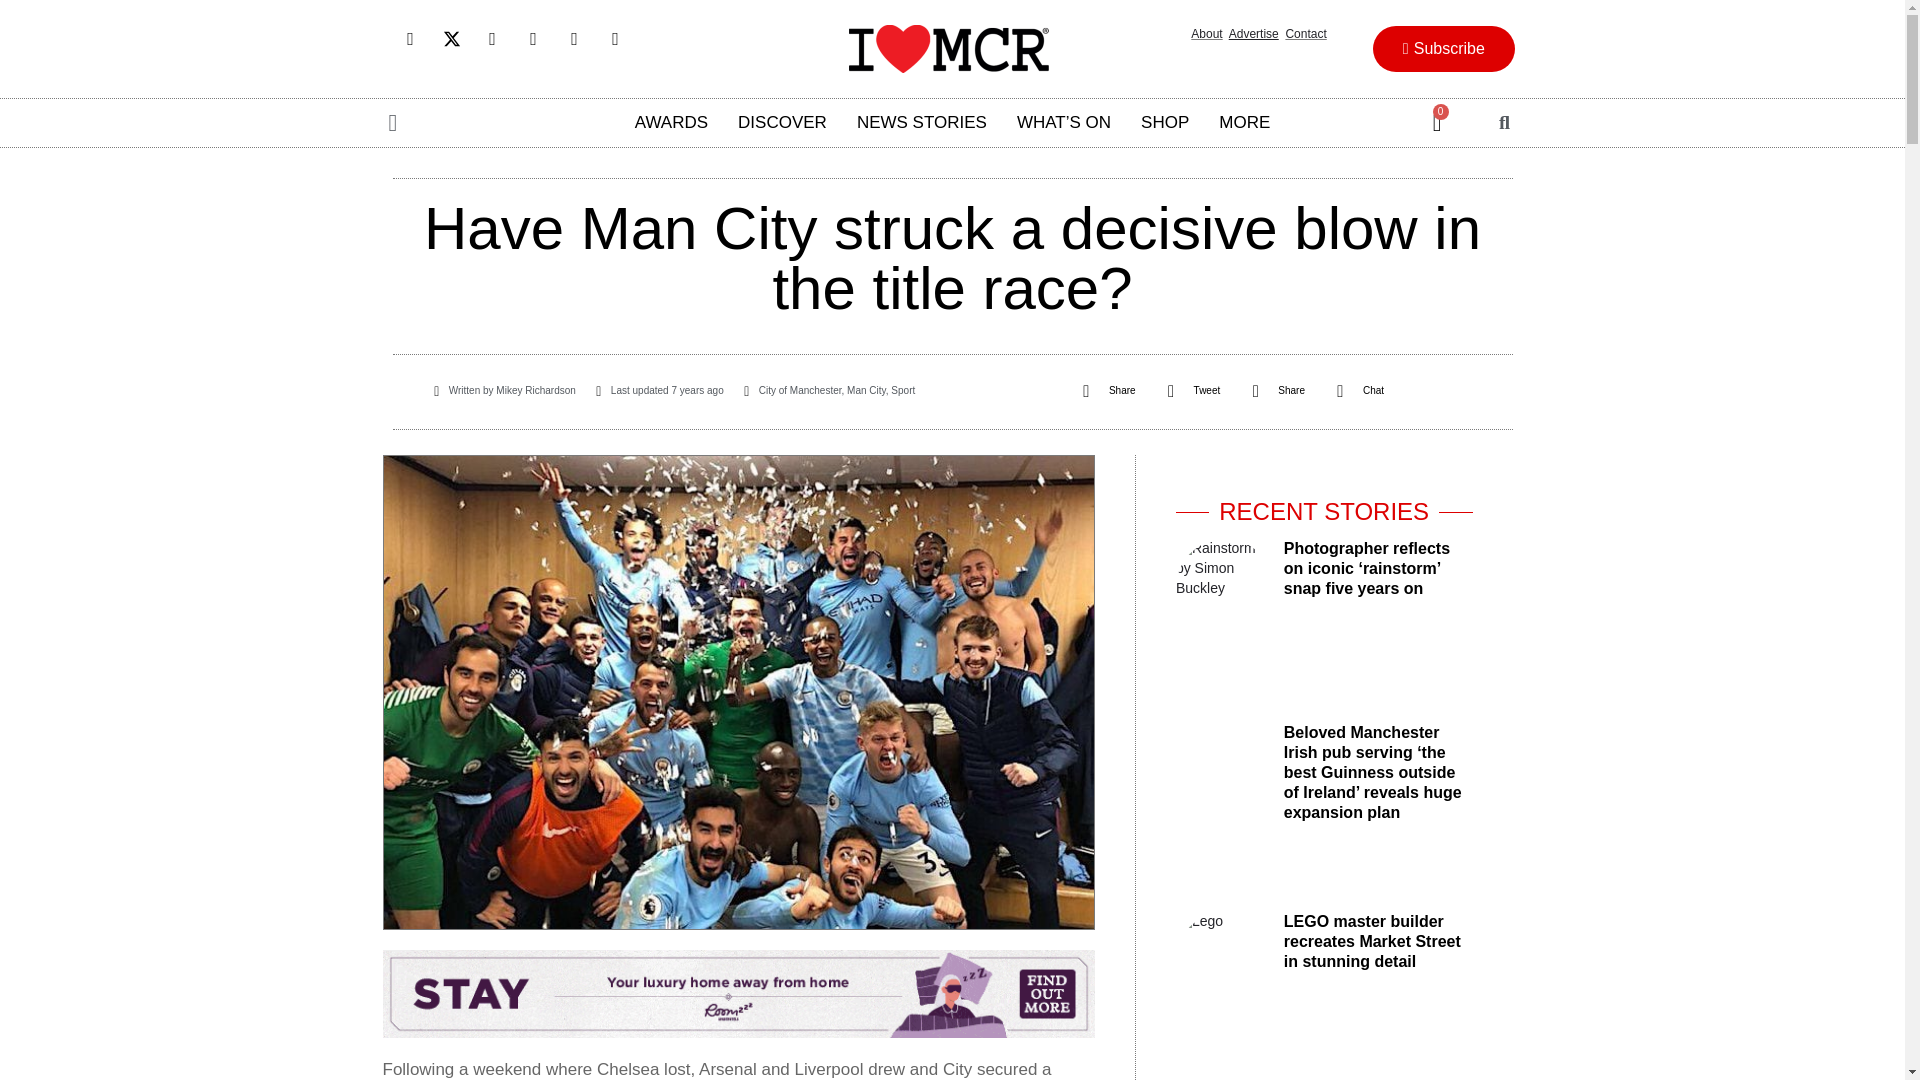  I want to click on DISCOVER, so click(782, 122).